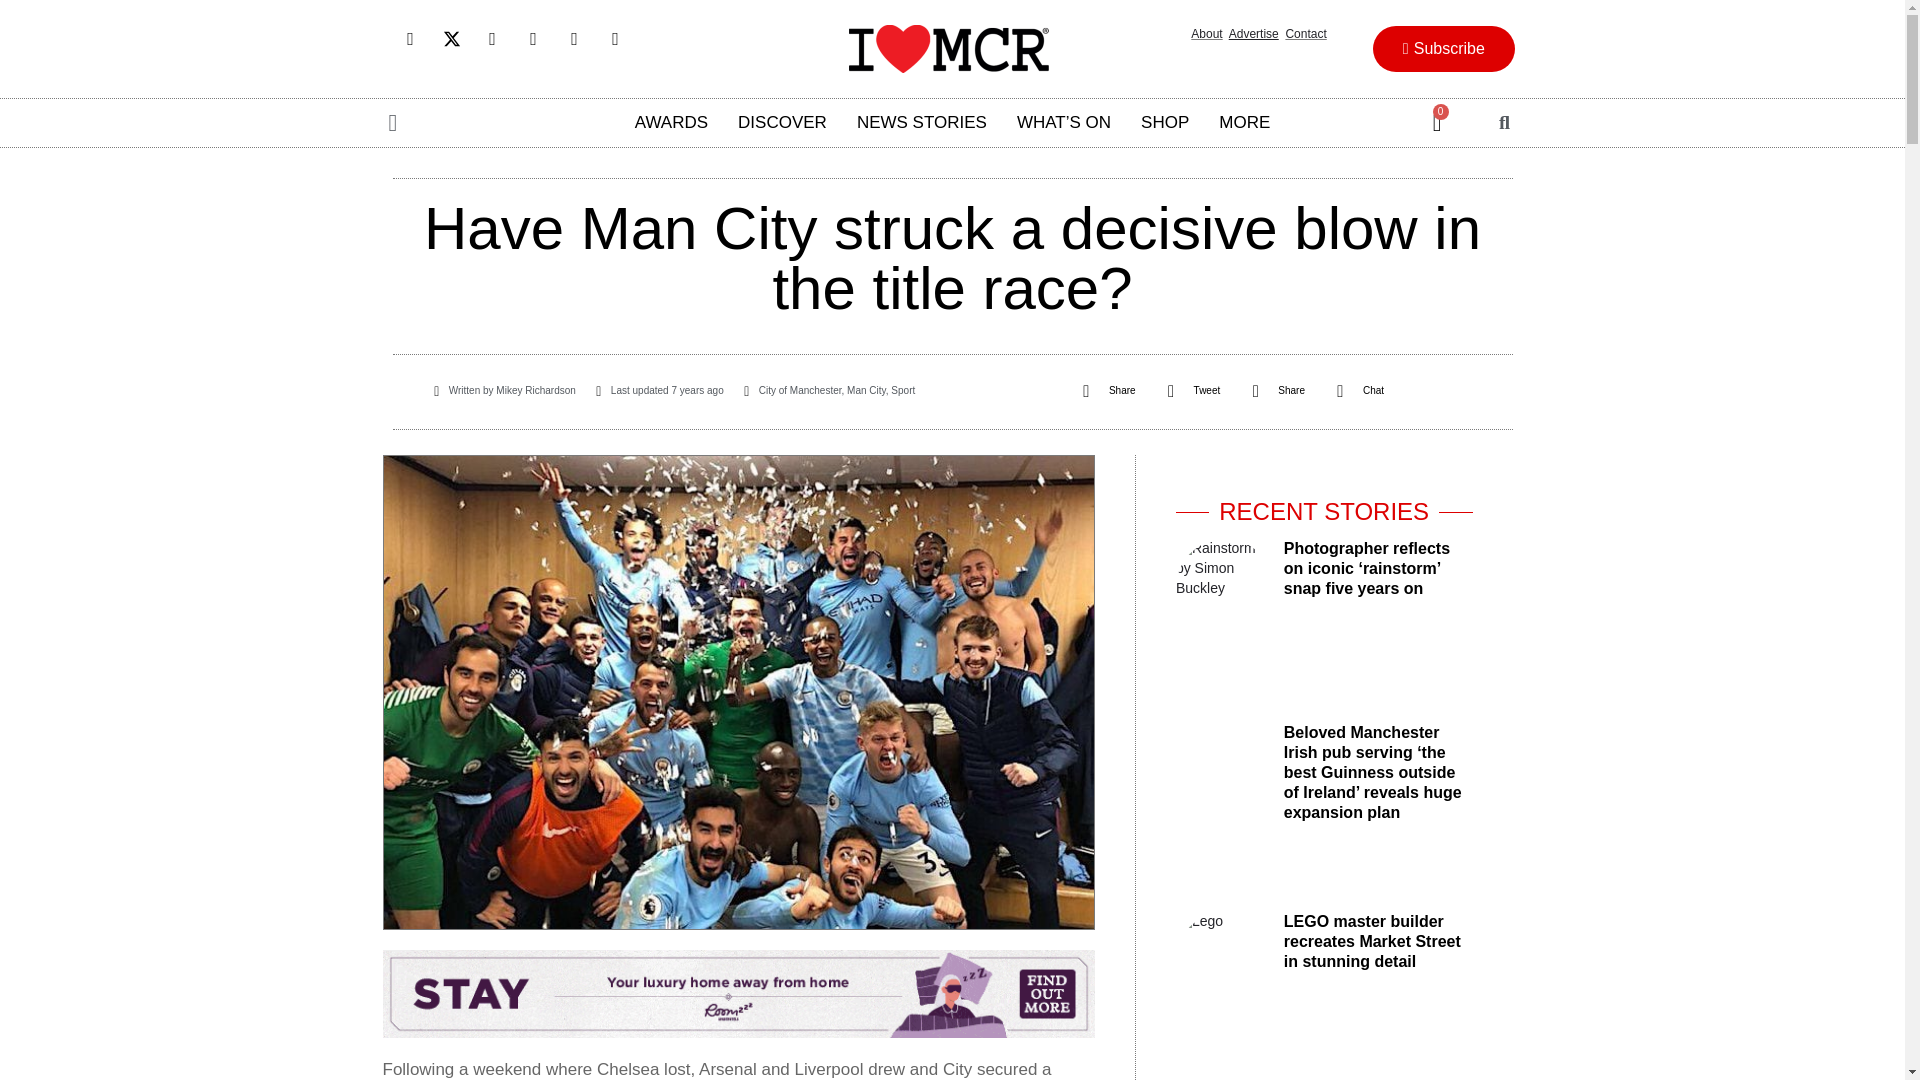  I want to click on DISCOVER, so click(782, 122).